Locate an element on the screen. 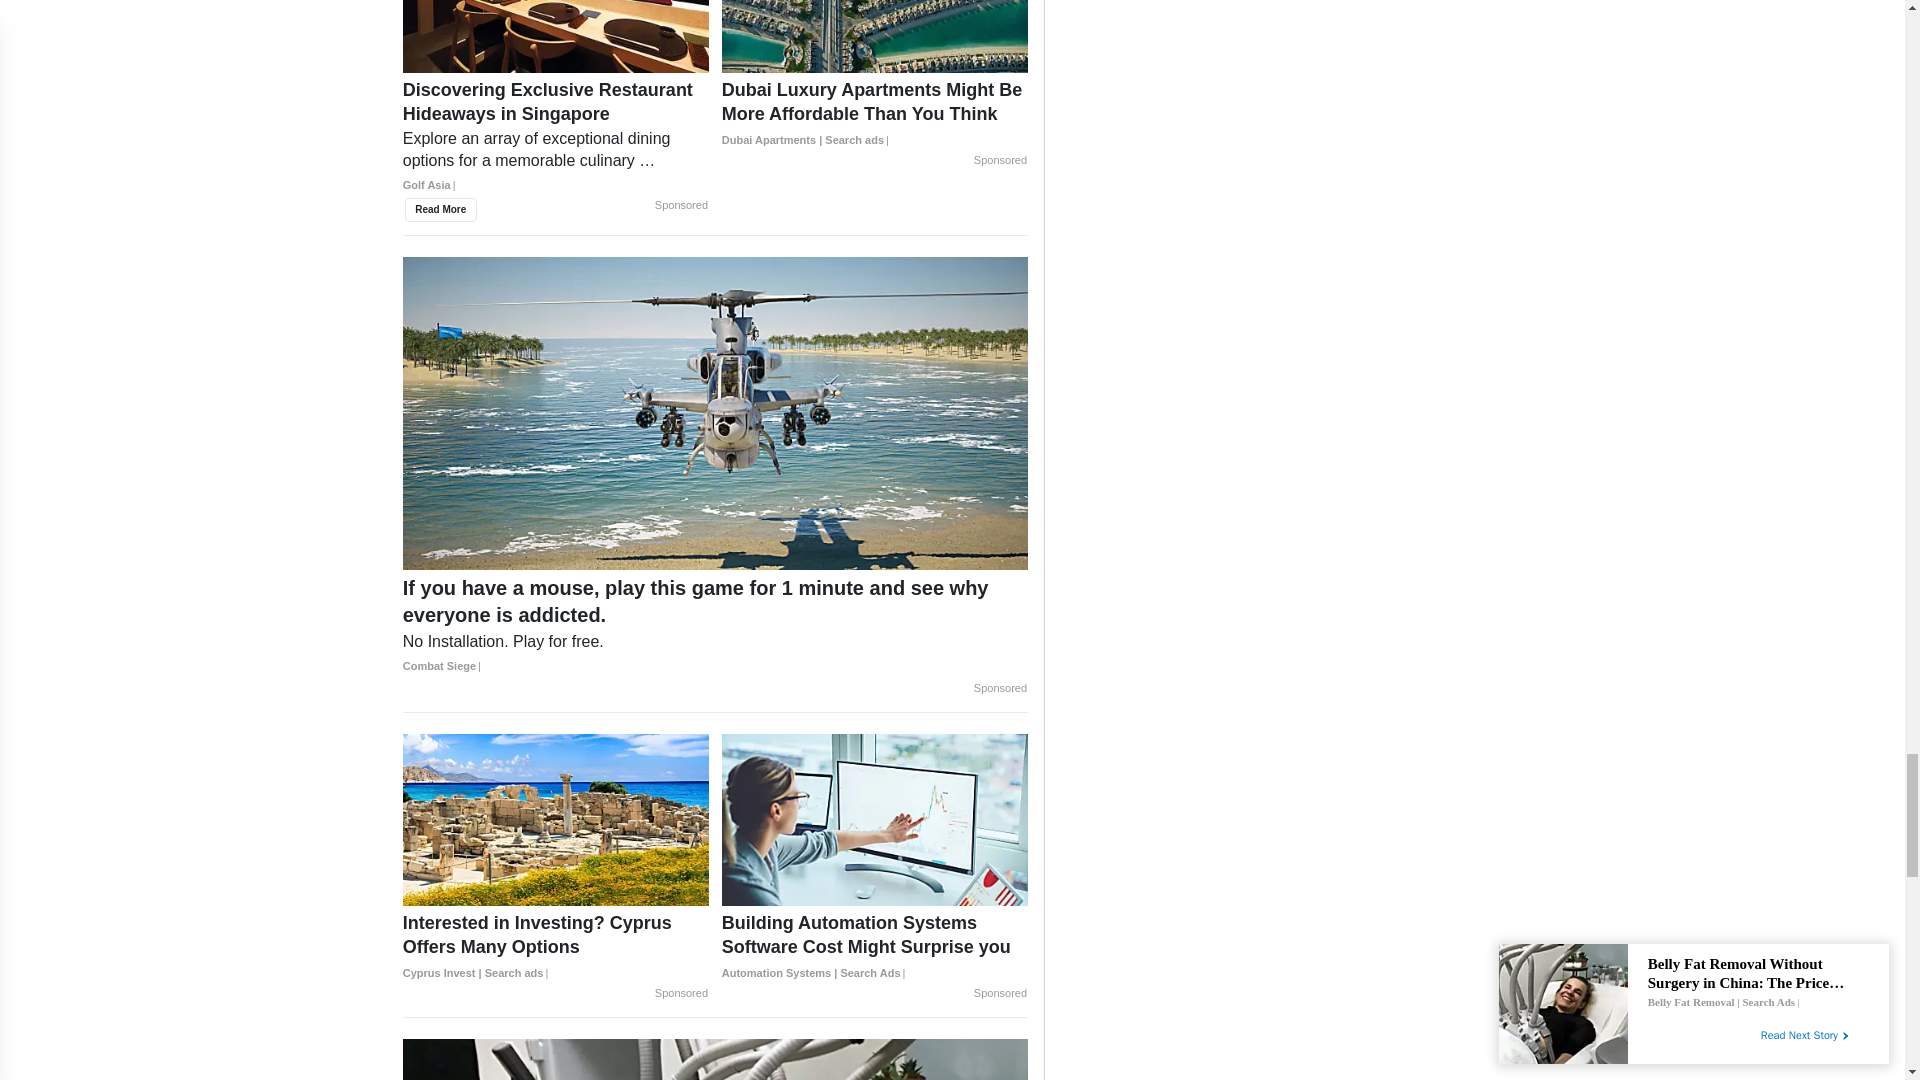 The width and height of the screenshot is (1920, 1080). Discovering Exclusive Restaurant Hideaways in Singapore is located at coordinates (556, 36).